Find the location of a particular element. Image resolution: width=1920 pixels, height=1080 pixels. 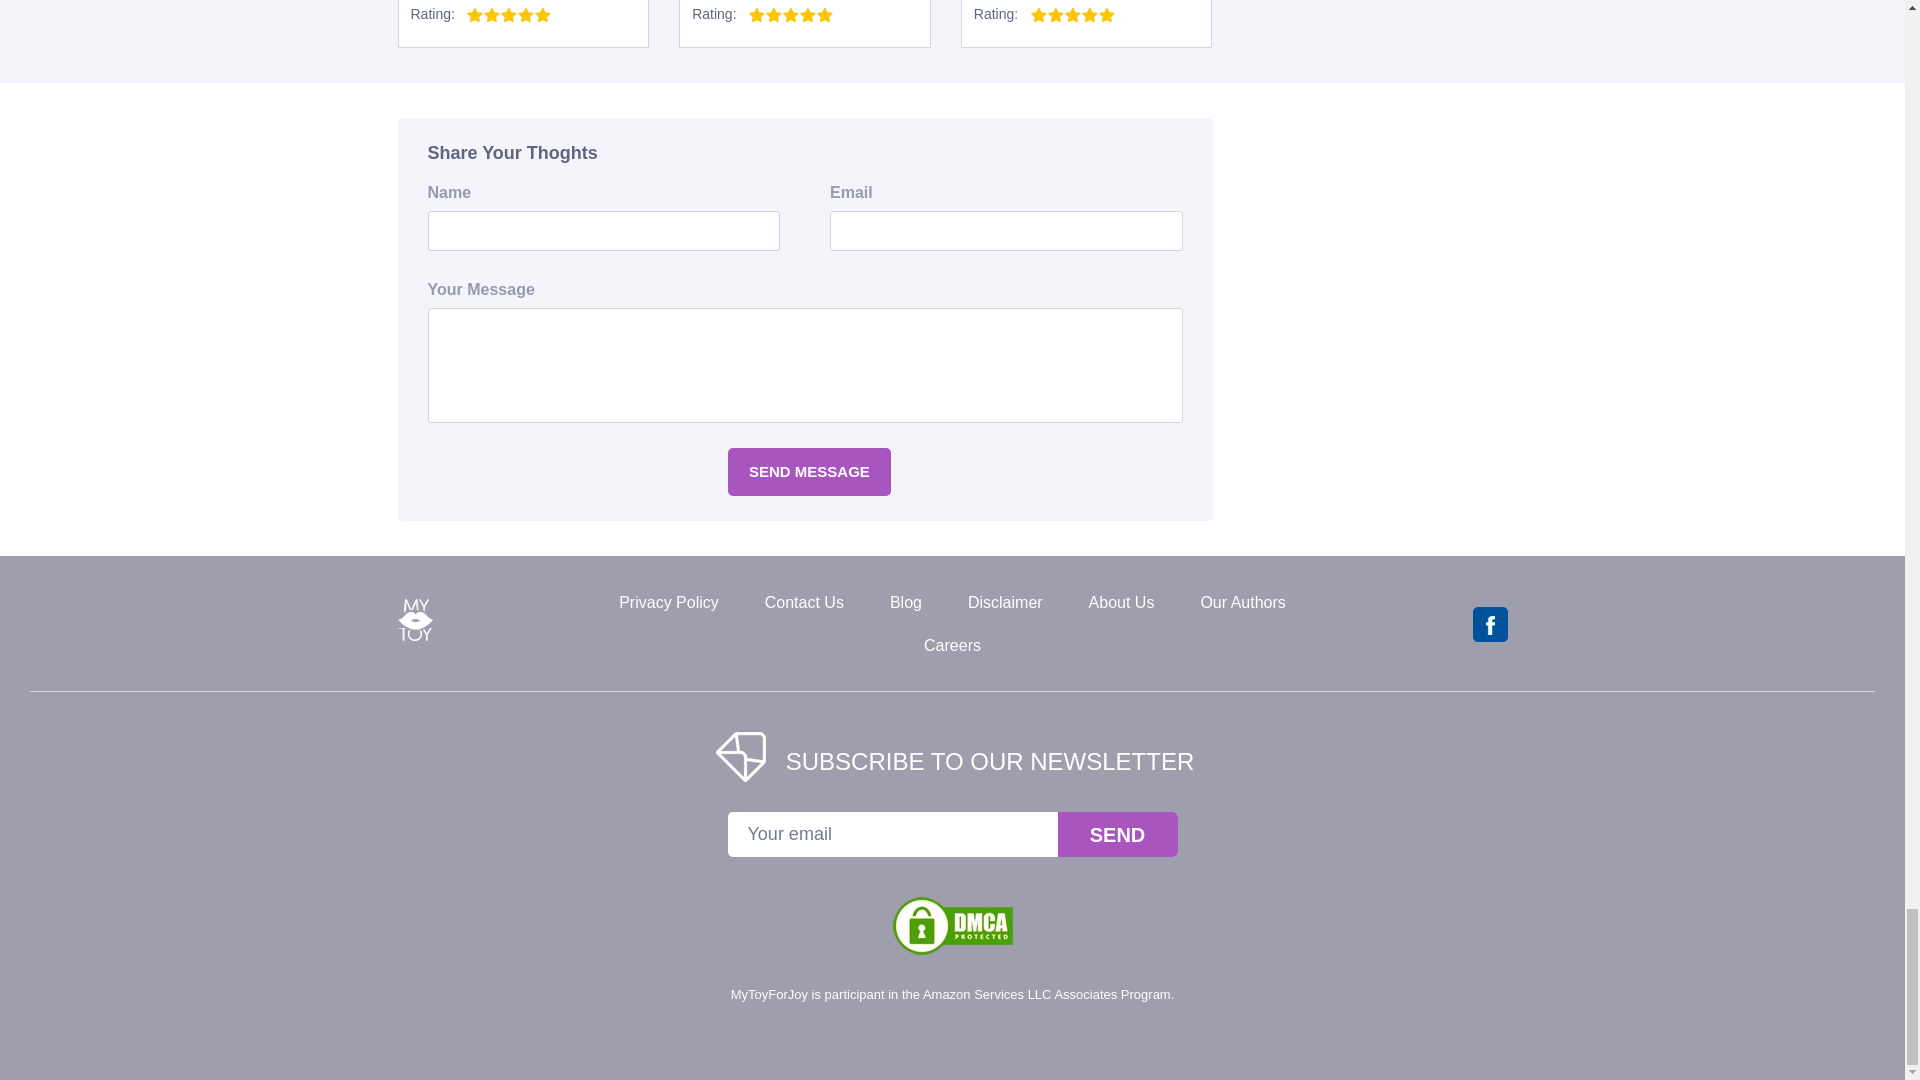

Privacy Policy is located at coordinates (668, 602).